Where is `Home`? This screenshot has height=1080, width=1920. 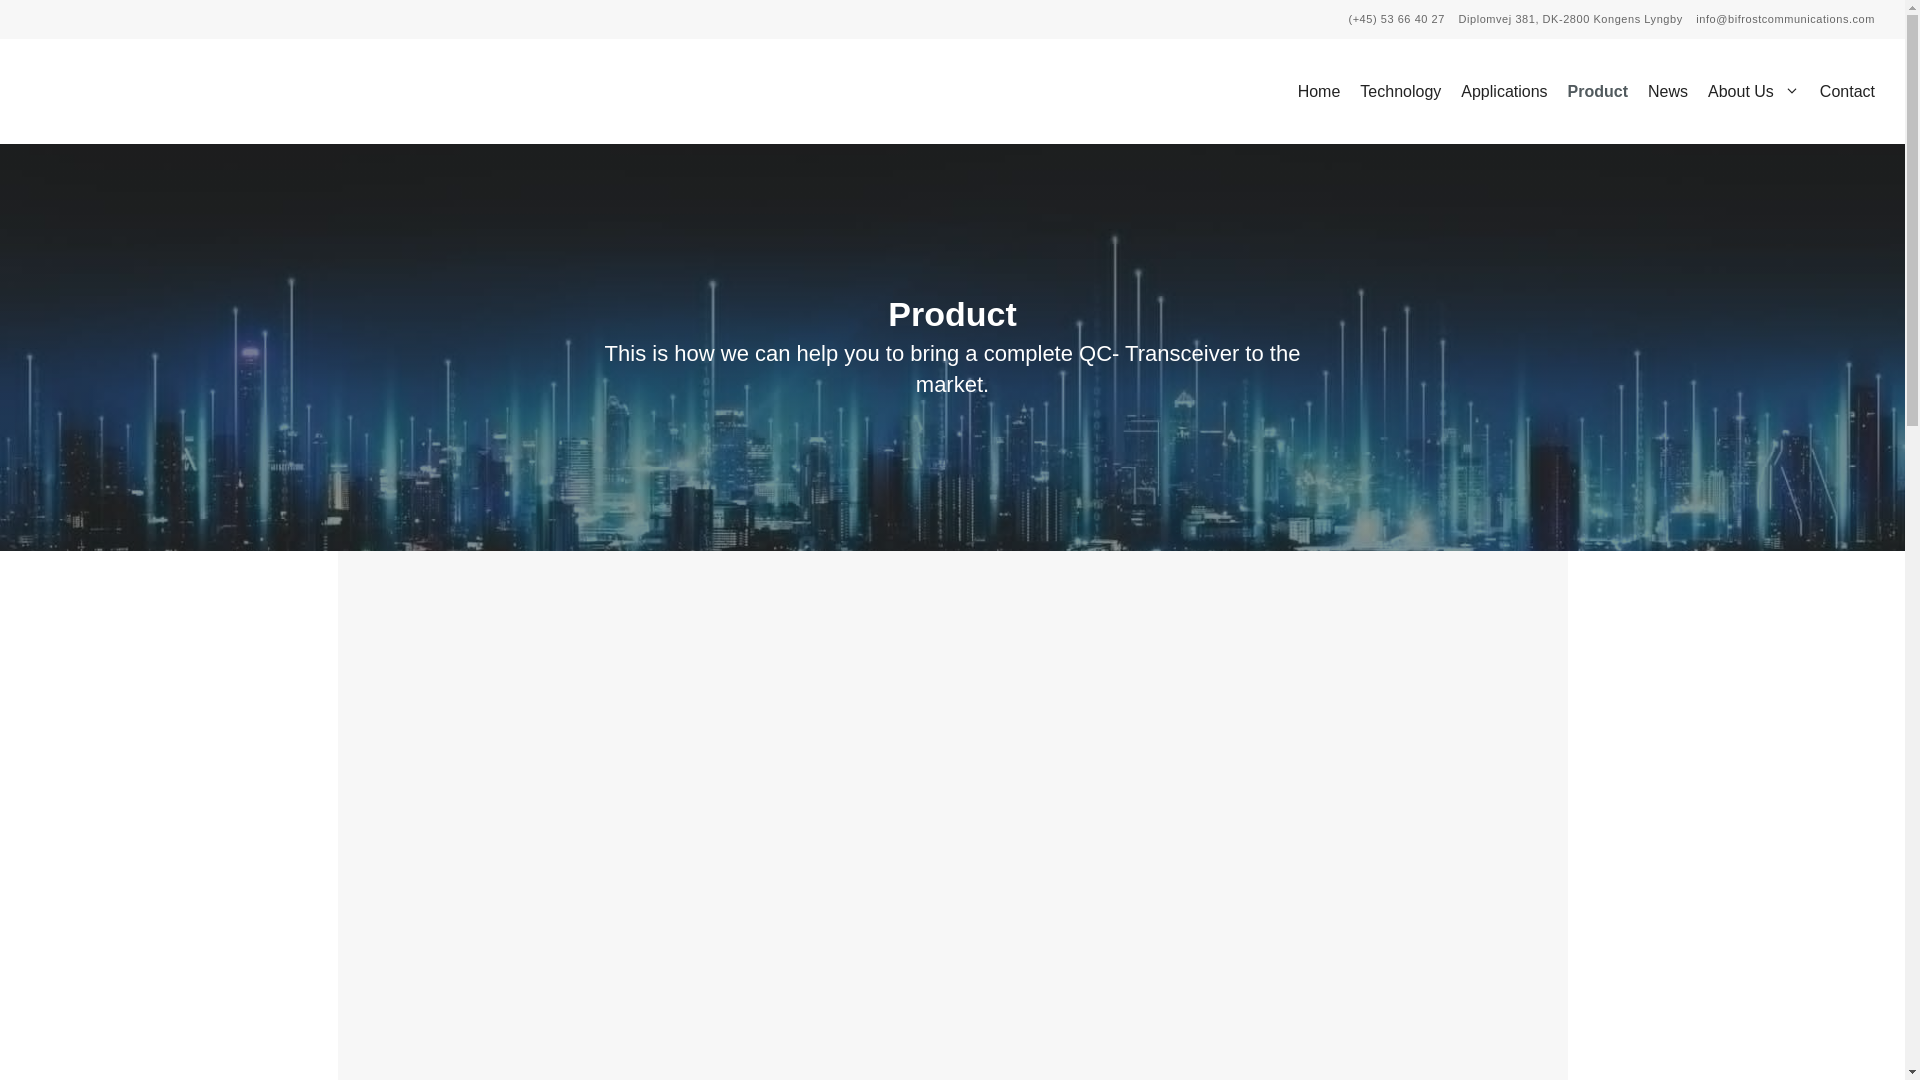
Home is located at coordinates (1320, 92).